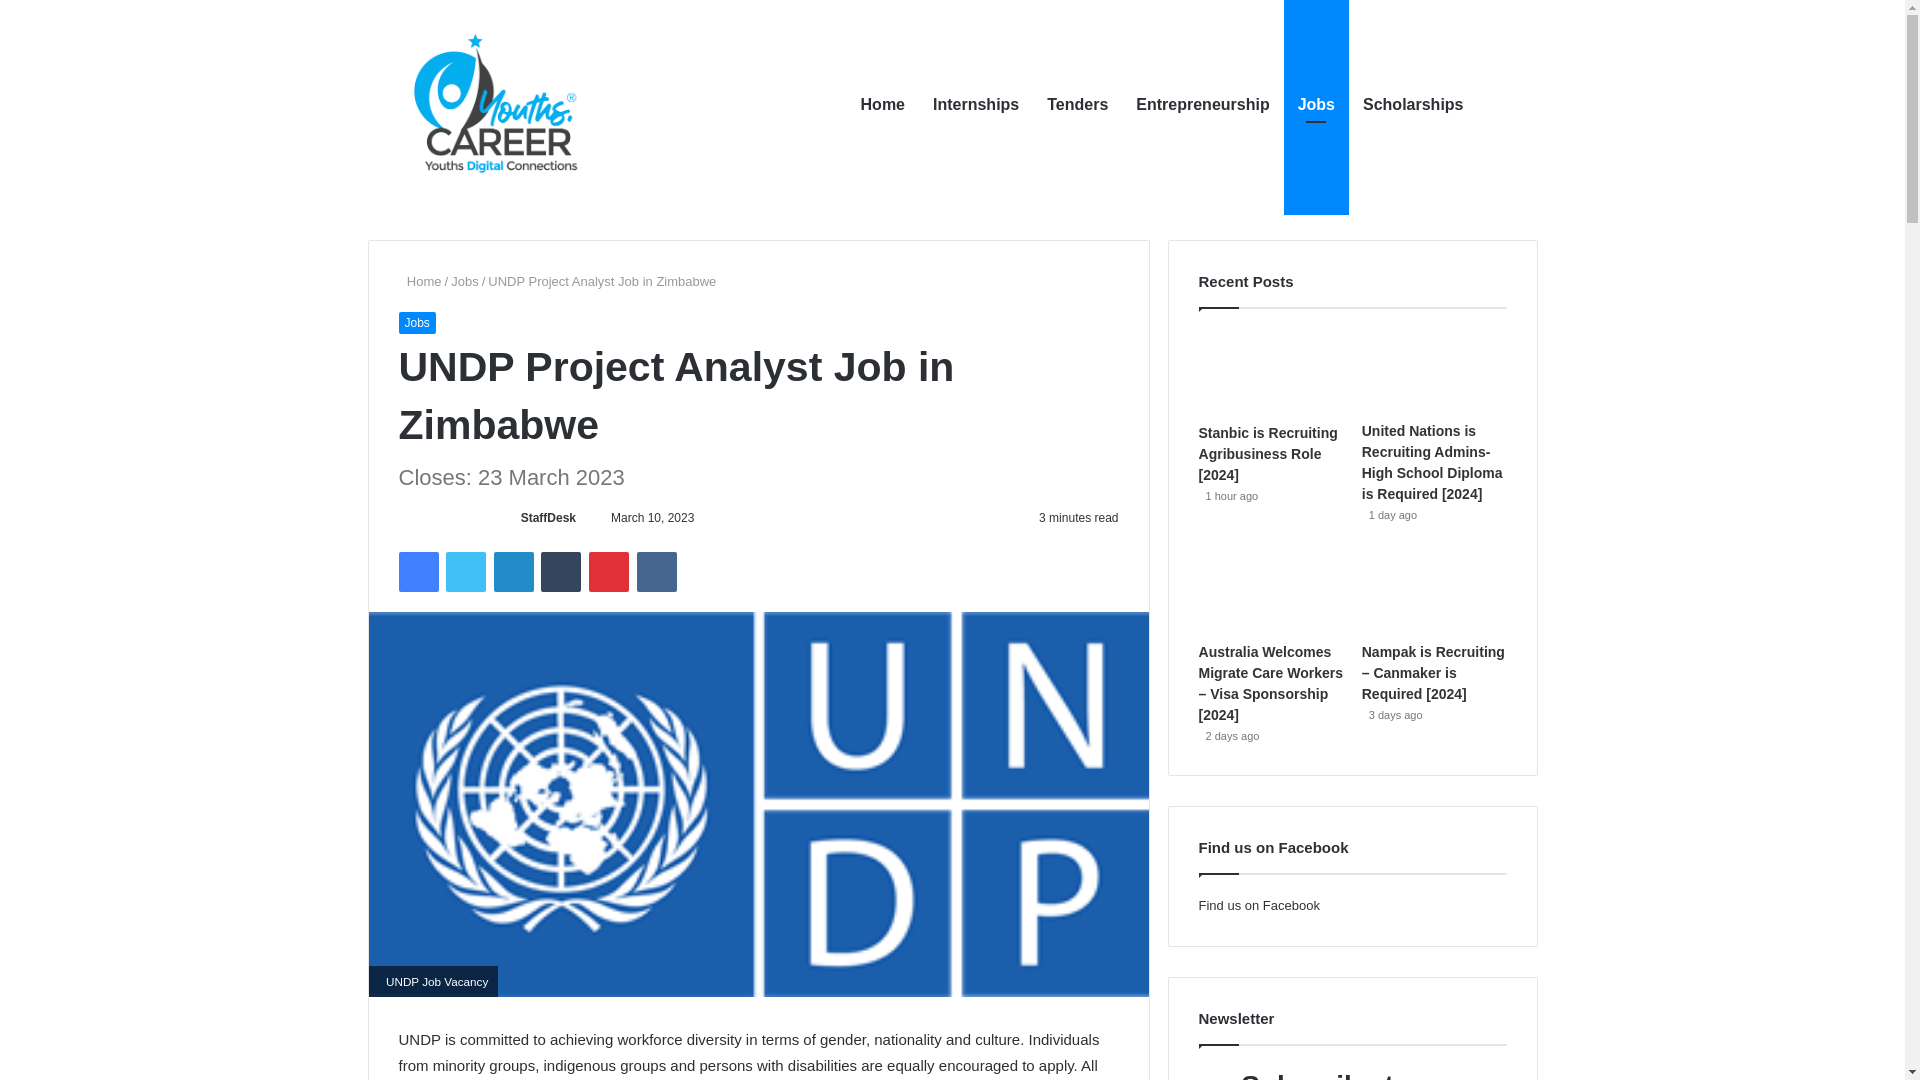  What do you see at coordinates (513, 571) in the screenshot?
I see `LinkedIn` at bounding box center [513, 571].